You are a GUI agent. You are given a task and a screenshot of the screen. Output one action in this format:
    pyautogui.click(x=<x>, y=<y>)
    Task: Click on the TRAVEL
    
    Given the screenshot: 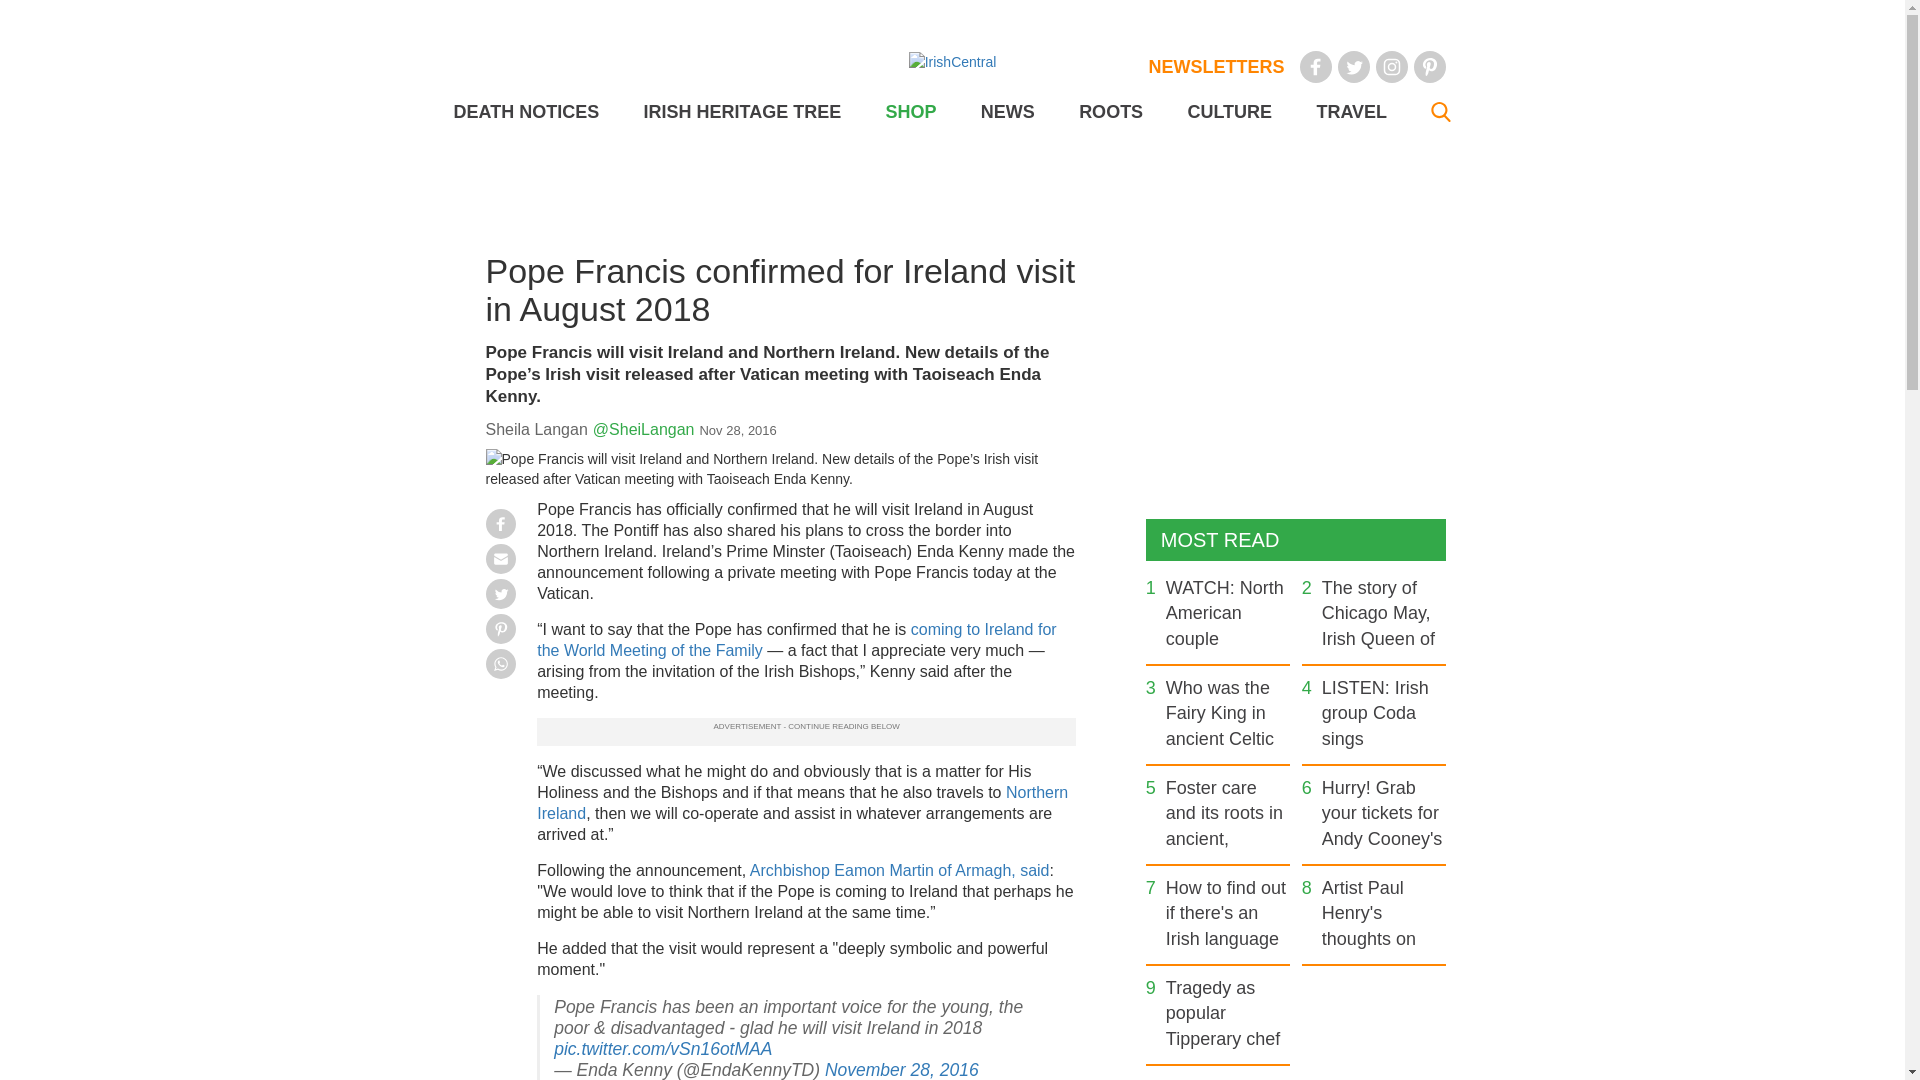 What is the action you would take?
    pyautogui.click(x=1350, y=112)
    